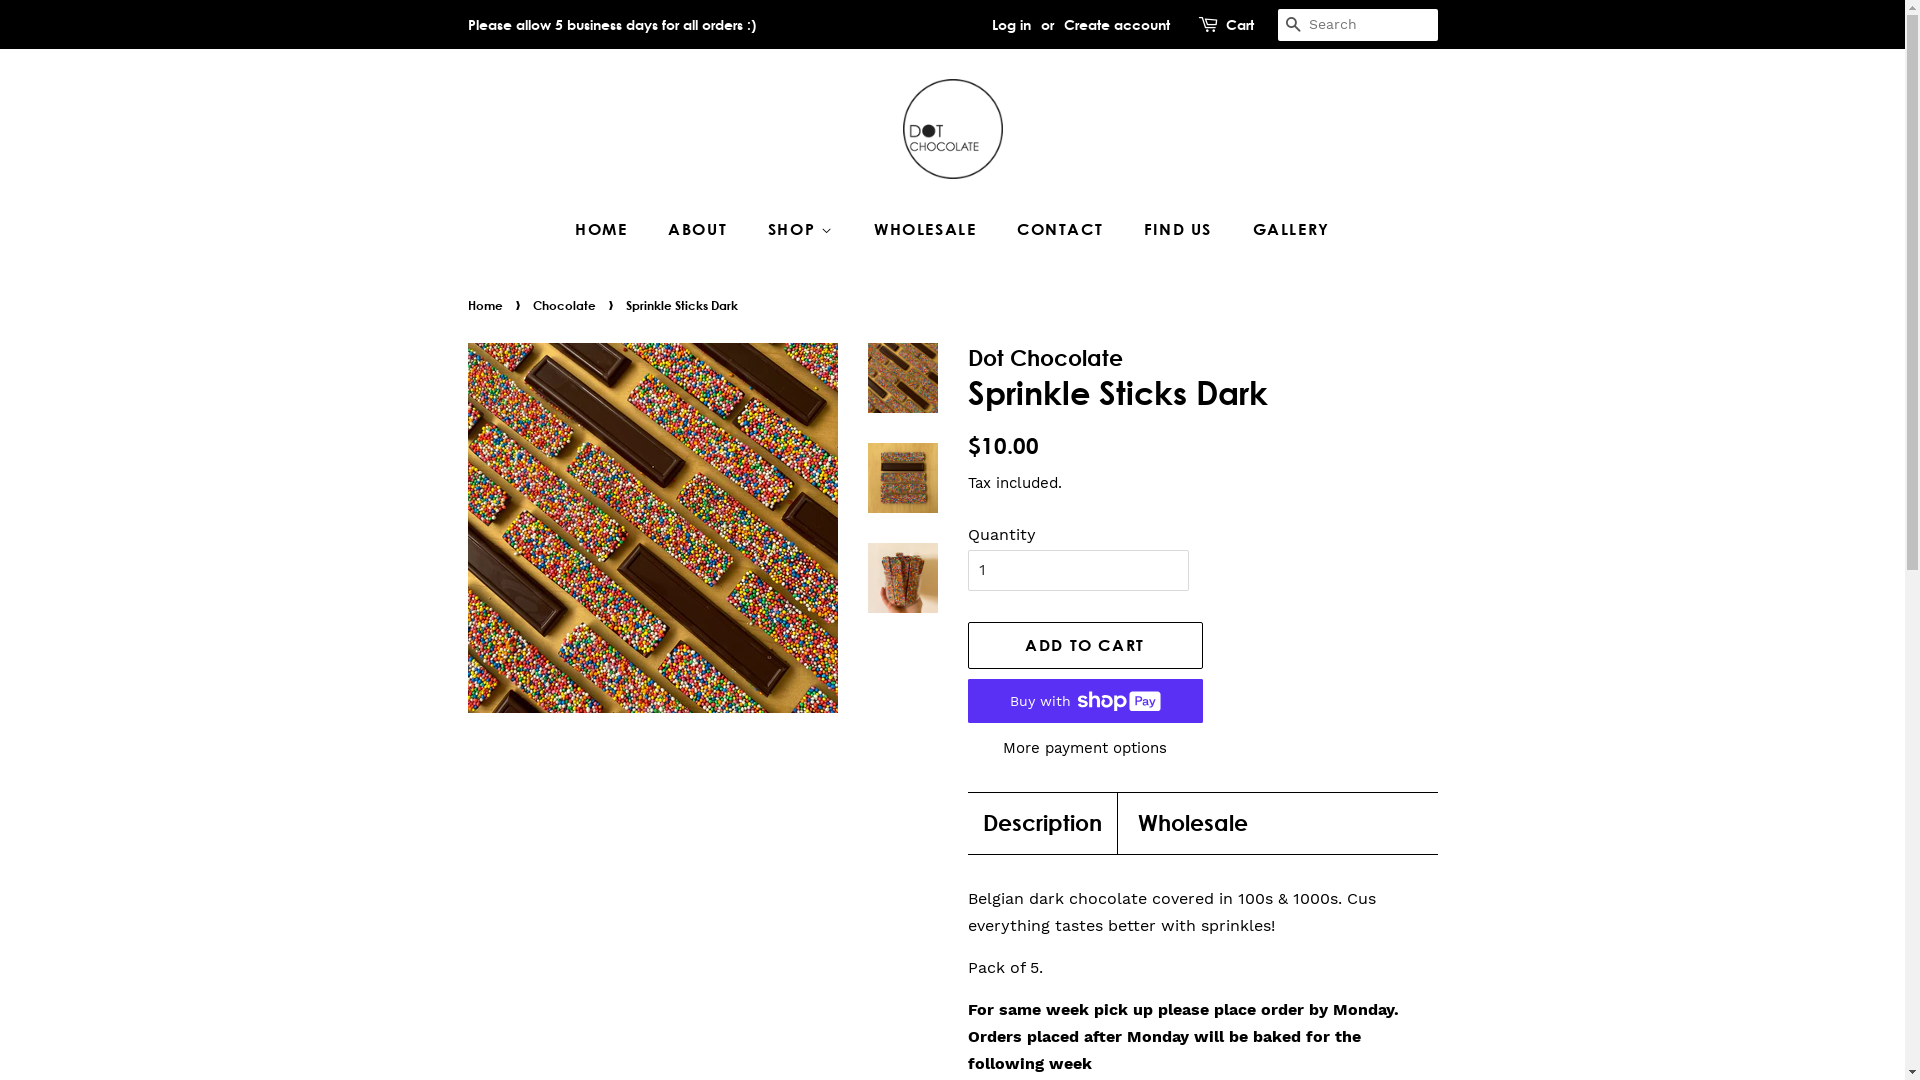 The height and width of the screenshot is (1080, 1920). I want to click on SHOP, so click(804, 230).